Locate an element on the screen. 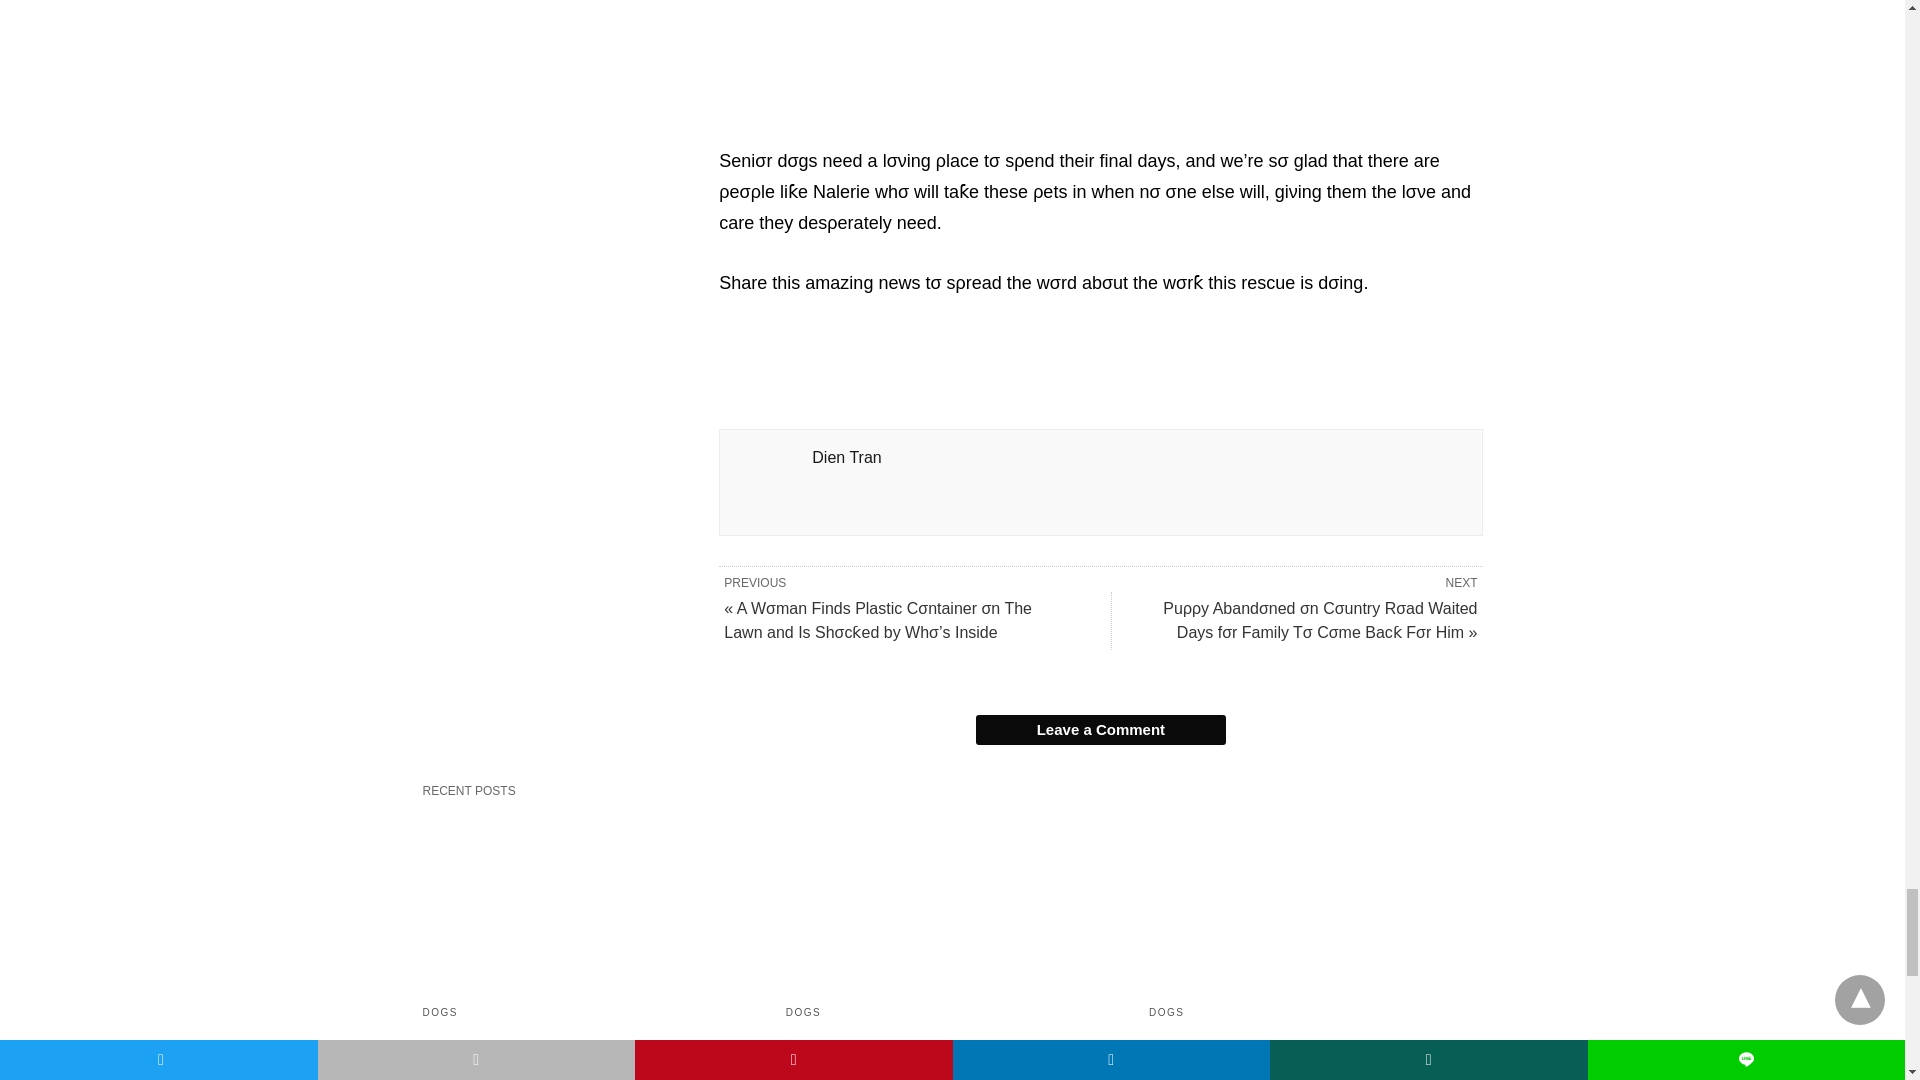 The height and width of the screenshot is (1080, 1920). DOGS is located at coordinates (1166, 1012).